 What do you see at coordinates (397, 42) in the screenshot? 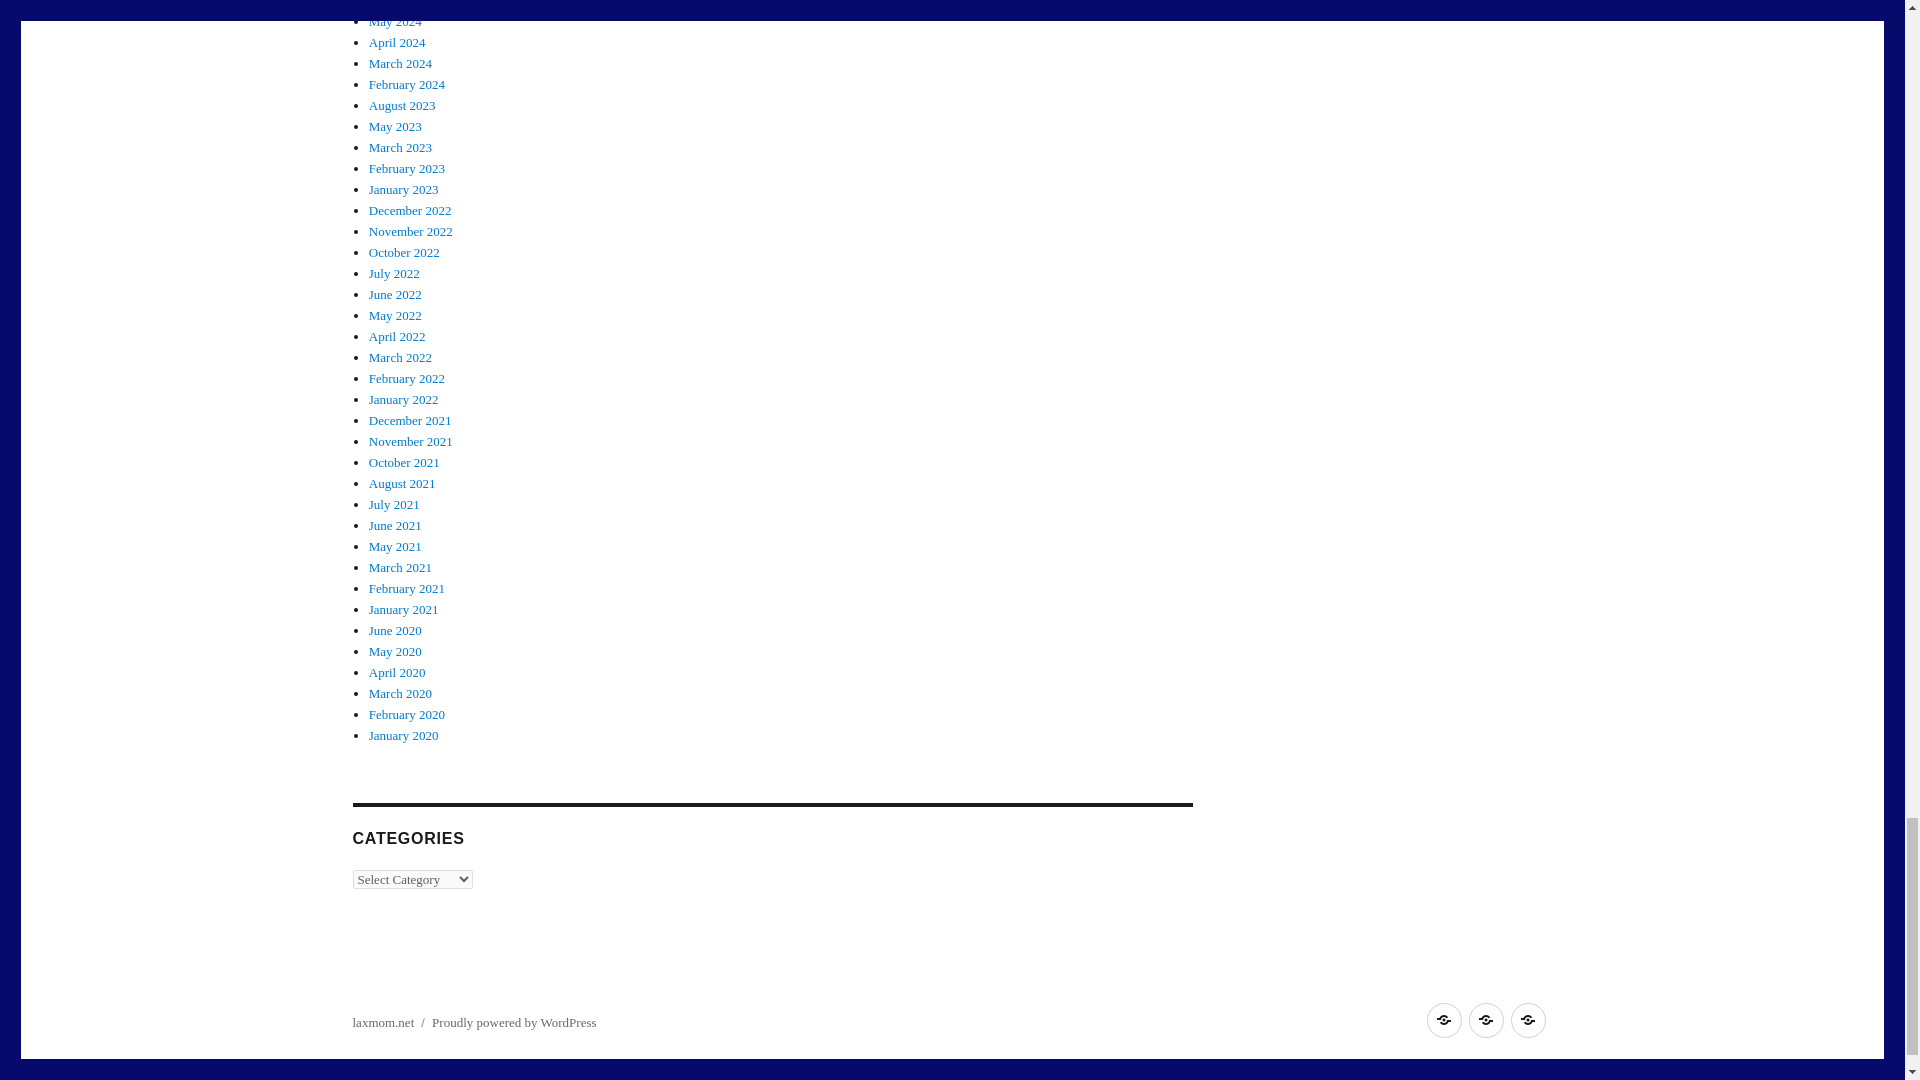
I see `April 2024` at bounding box center [397, 42].